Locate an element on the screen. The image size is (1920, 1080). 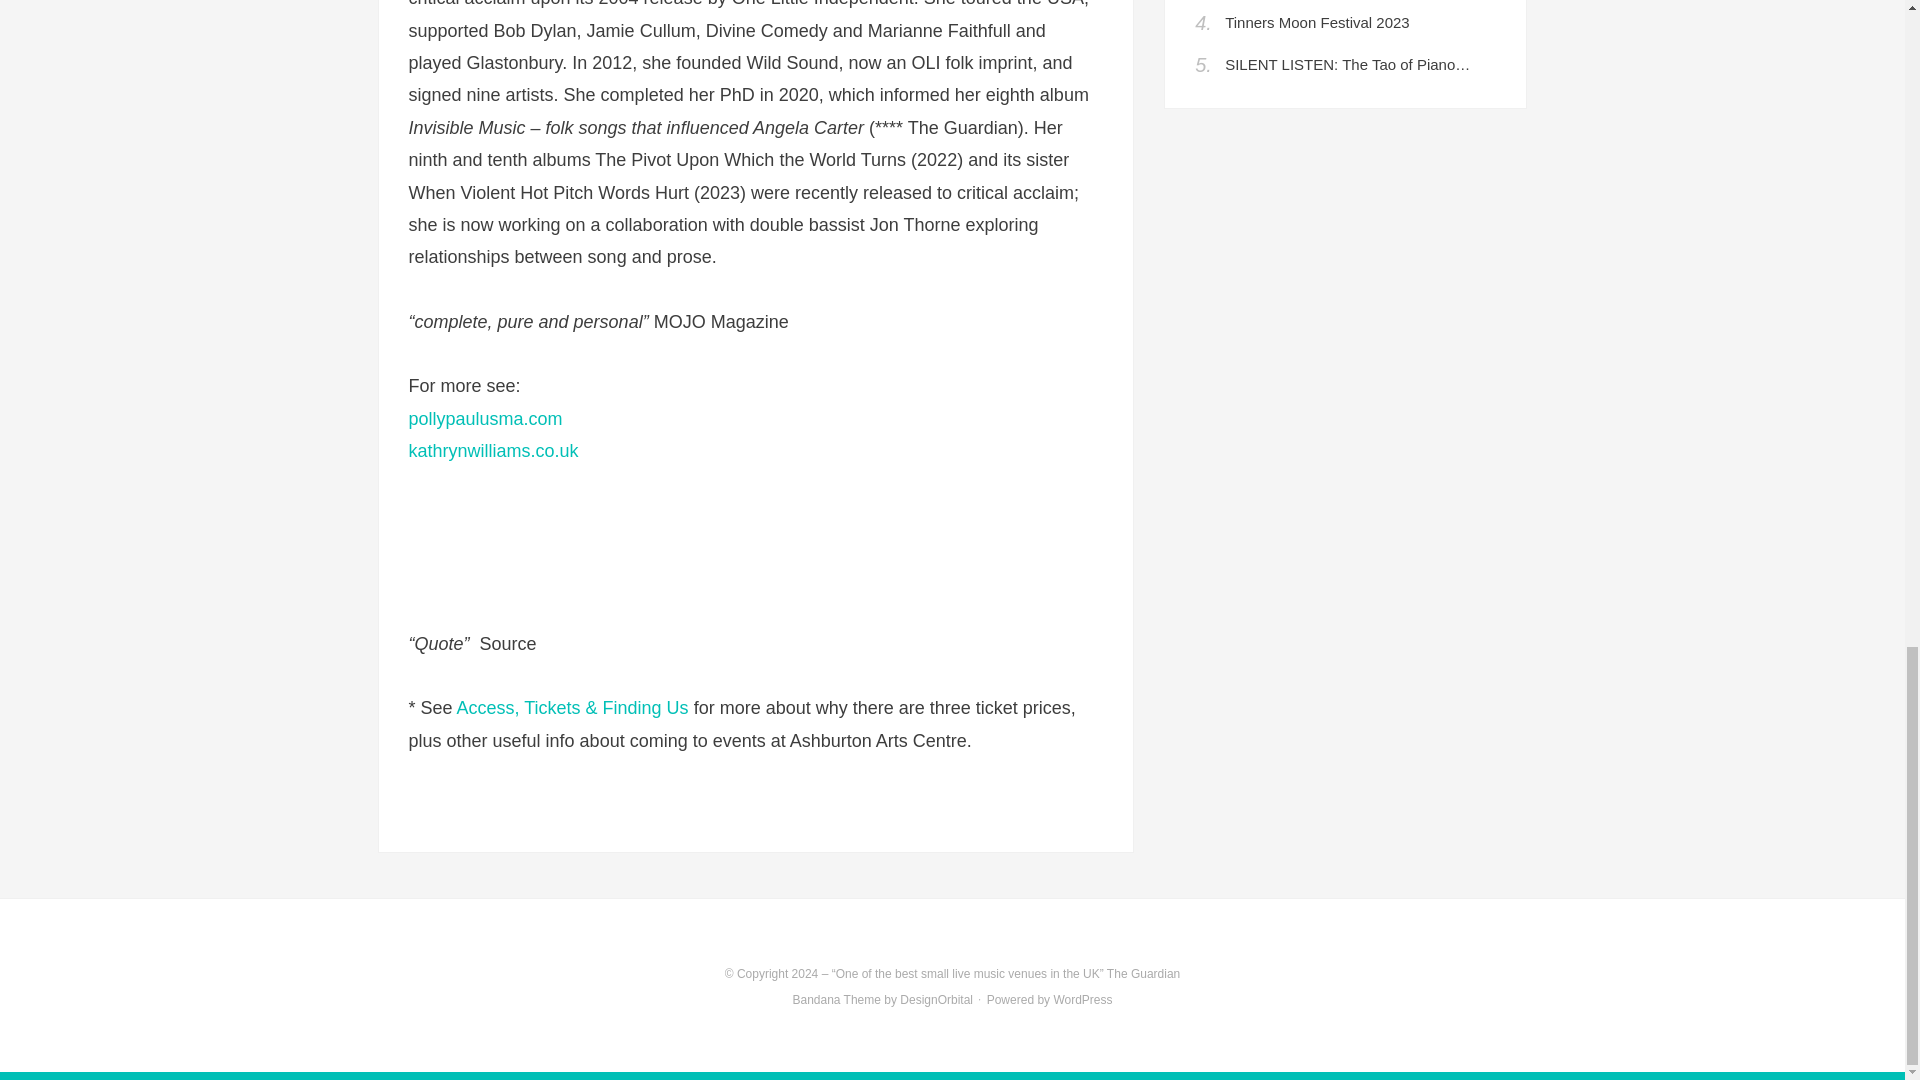
kathrynwilliams.co.uk is located at coordinates (492, 450).